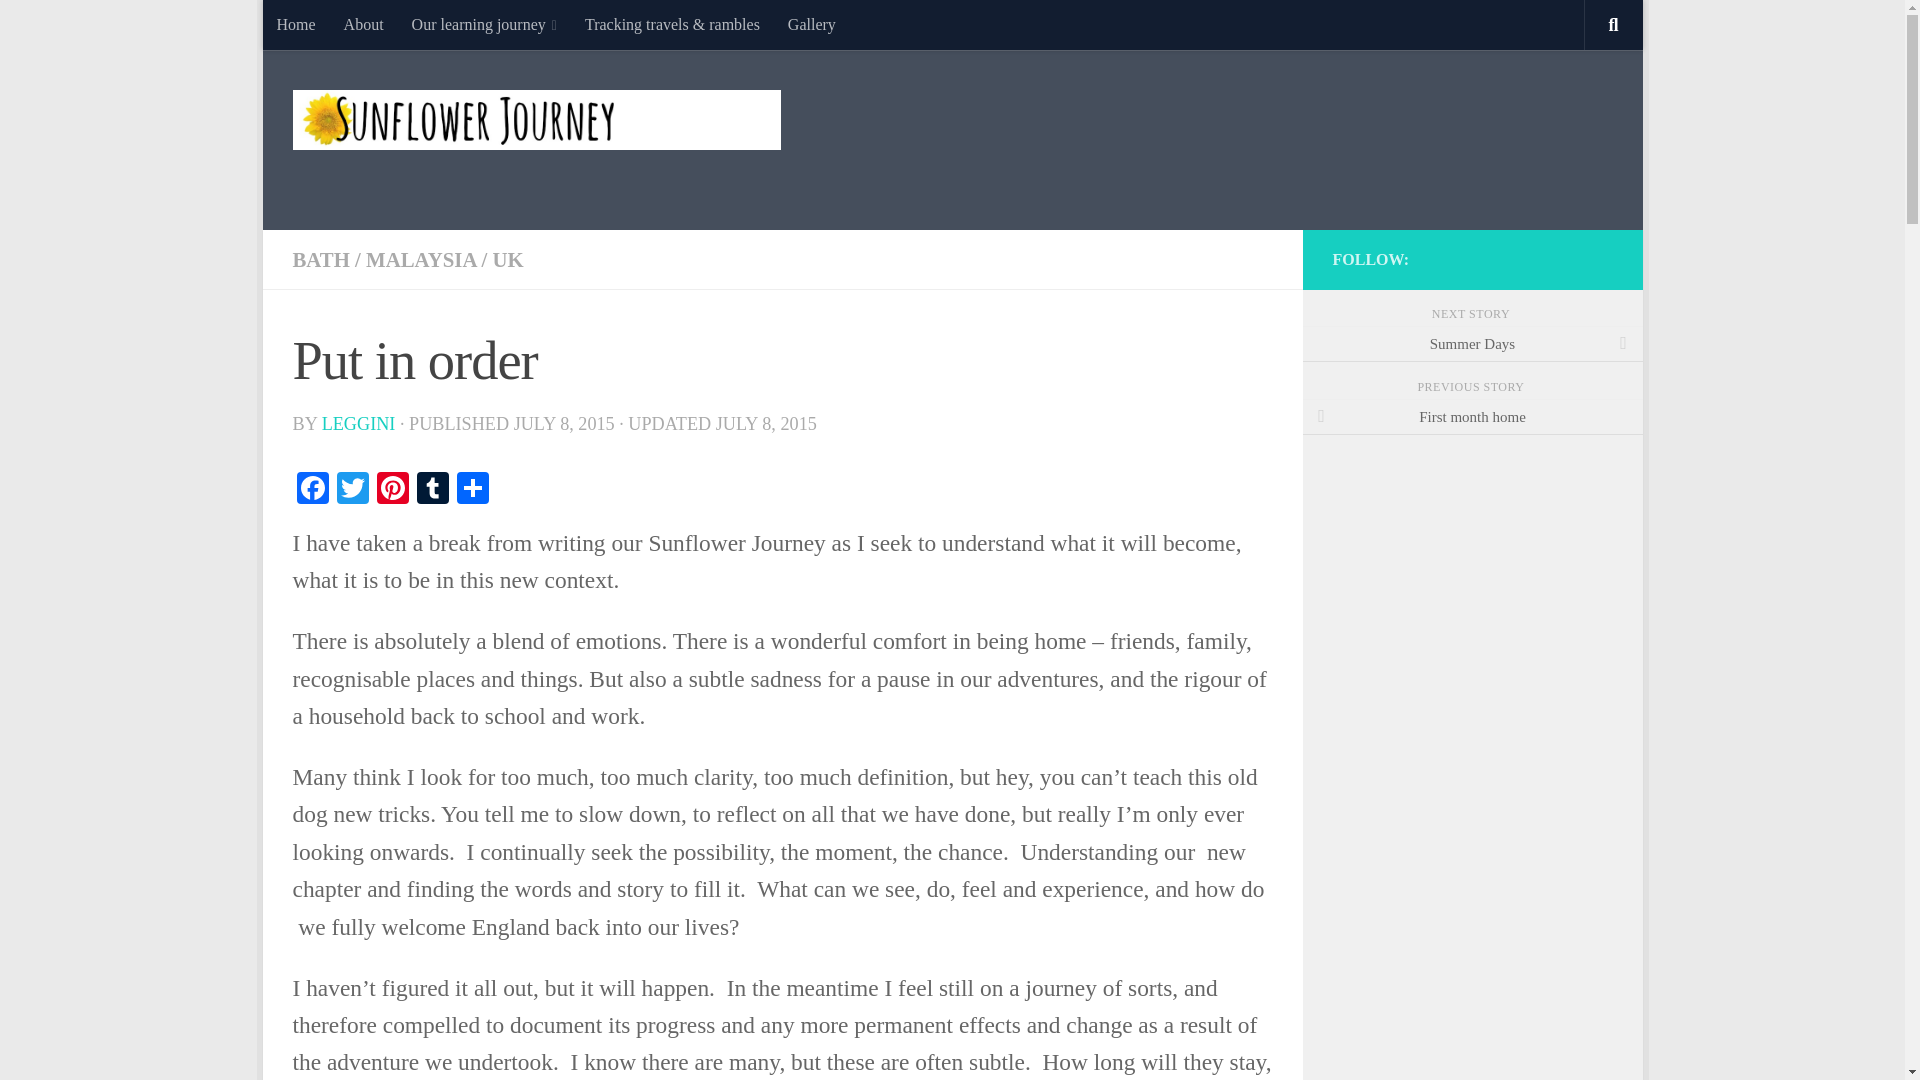 The height and width of the screenshot is (1080, 1920). Describe the element at coordinates (294, 24) in the screenshot. I see `Home` at that location.